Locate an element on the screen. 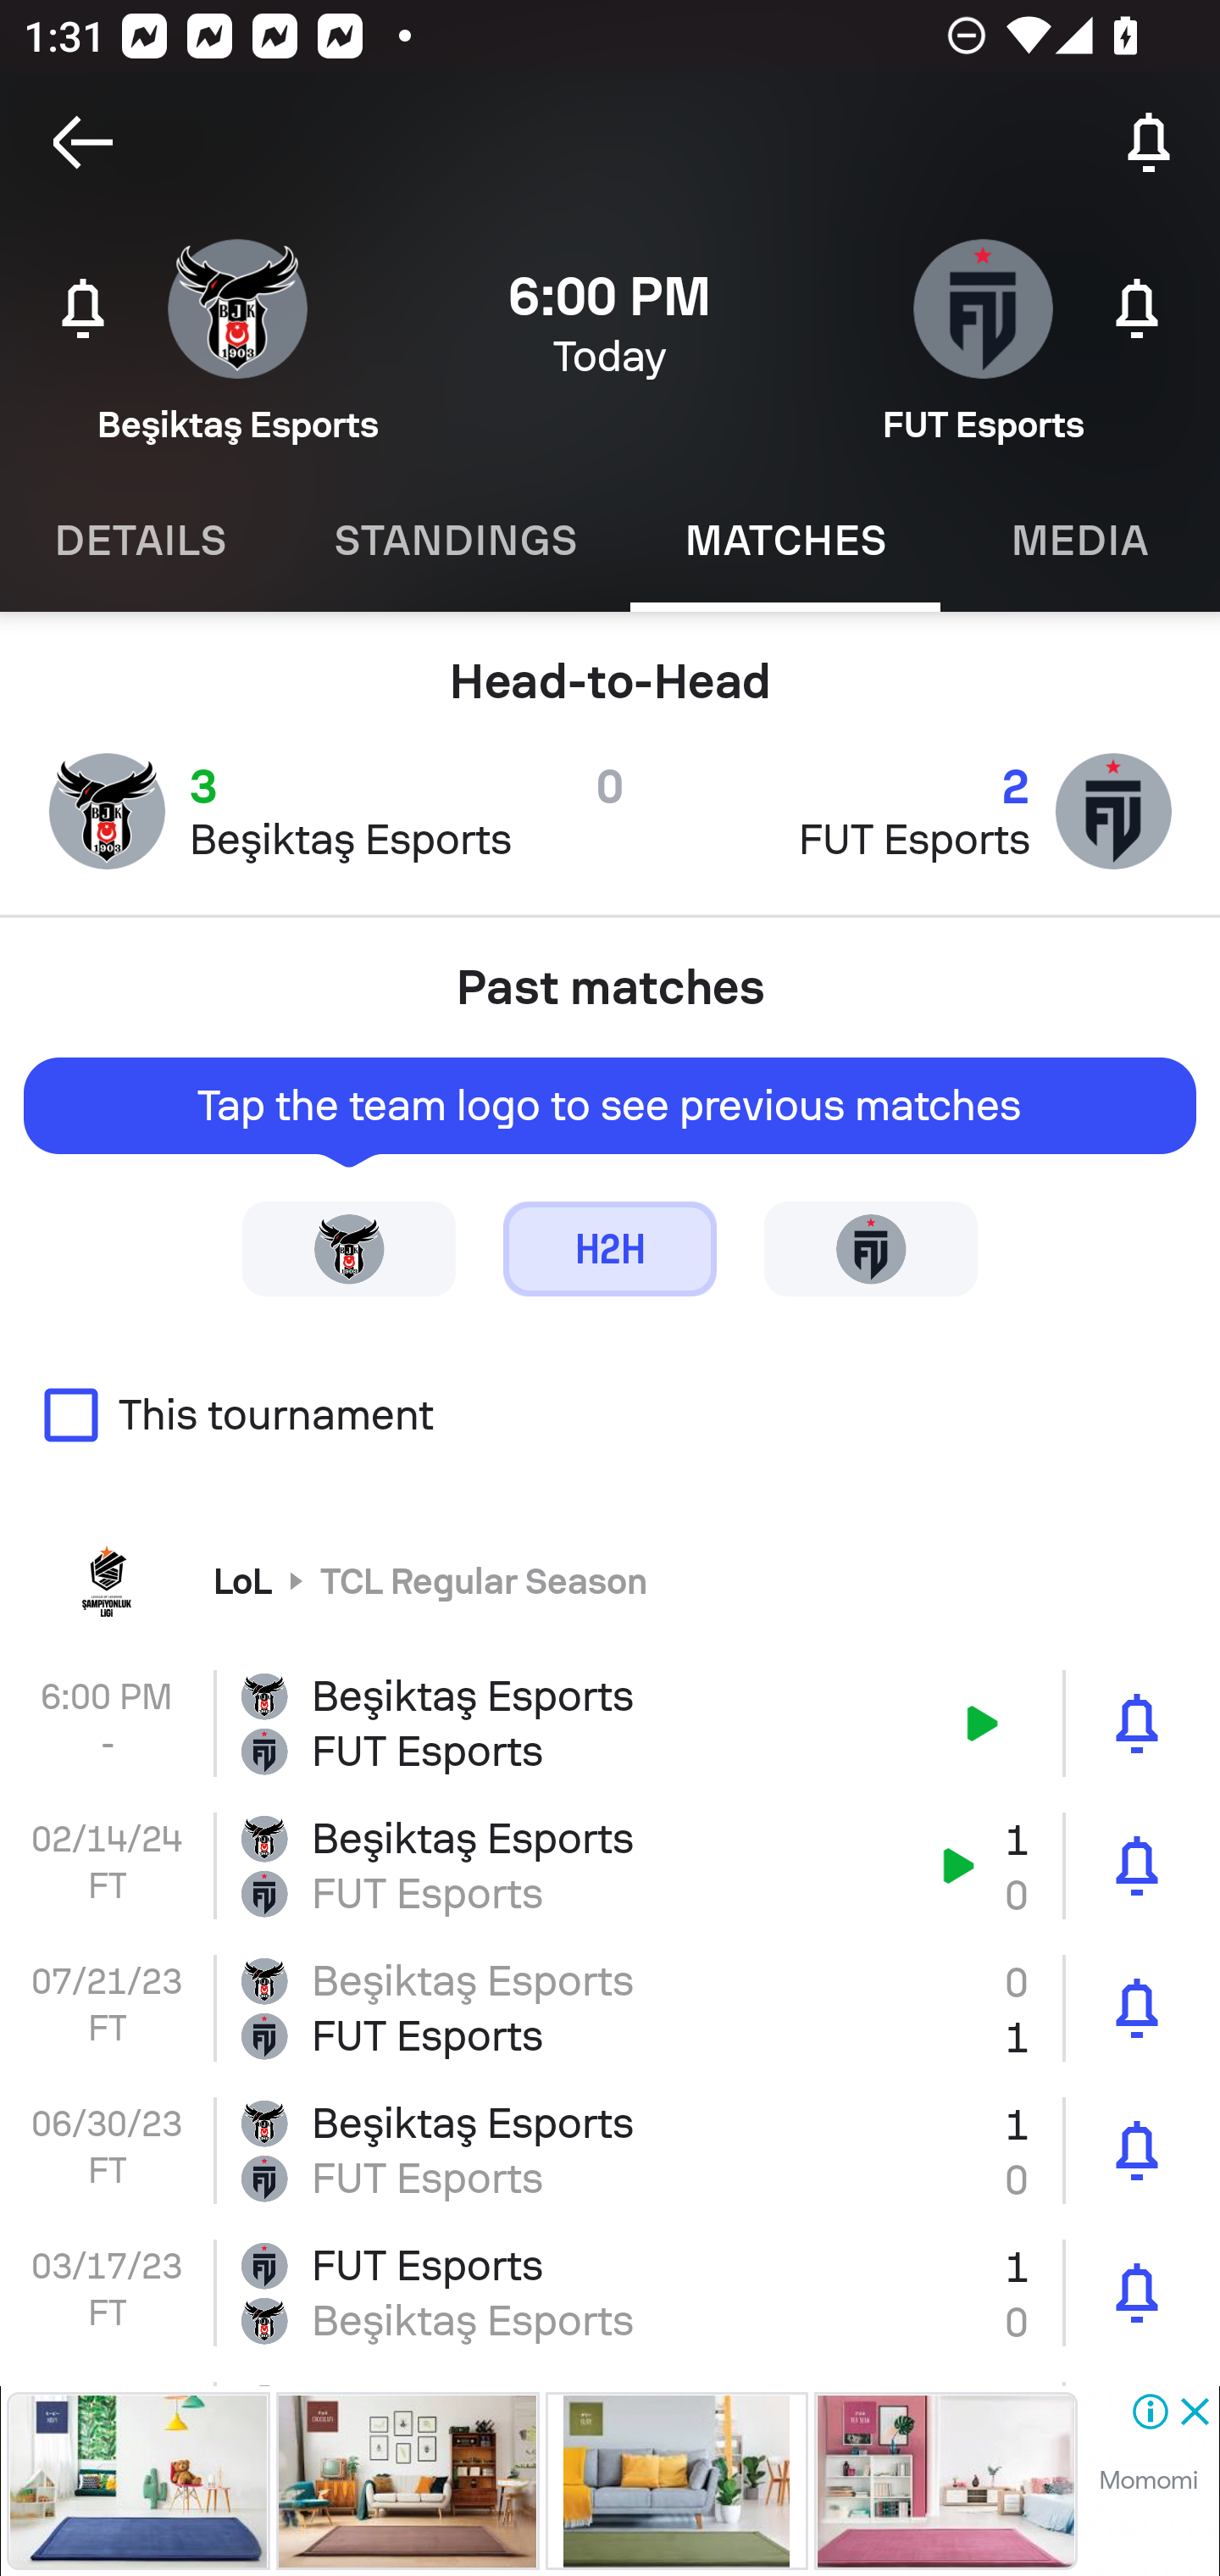  Navigate up is located at coordinates (83, 142).